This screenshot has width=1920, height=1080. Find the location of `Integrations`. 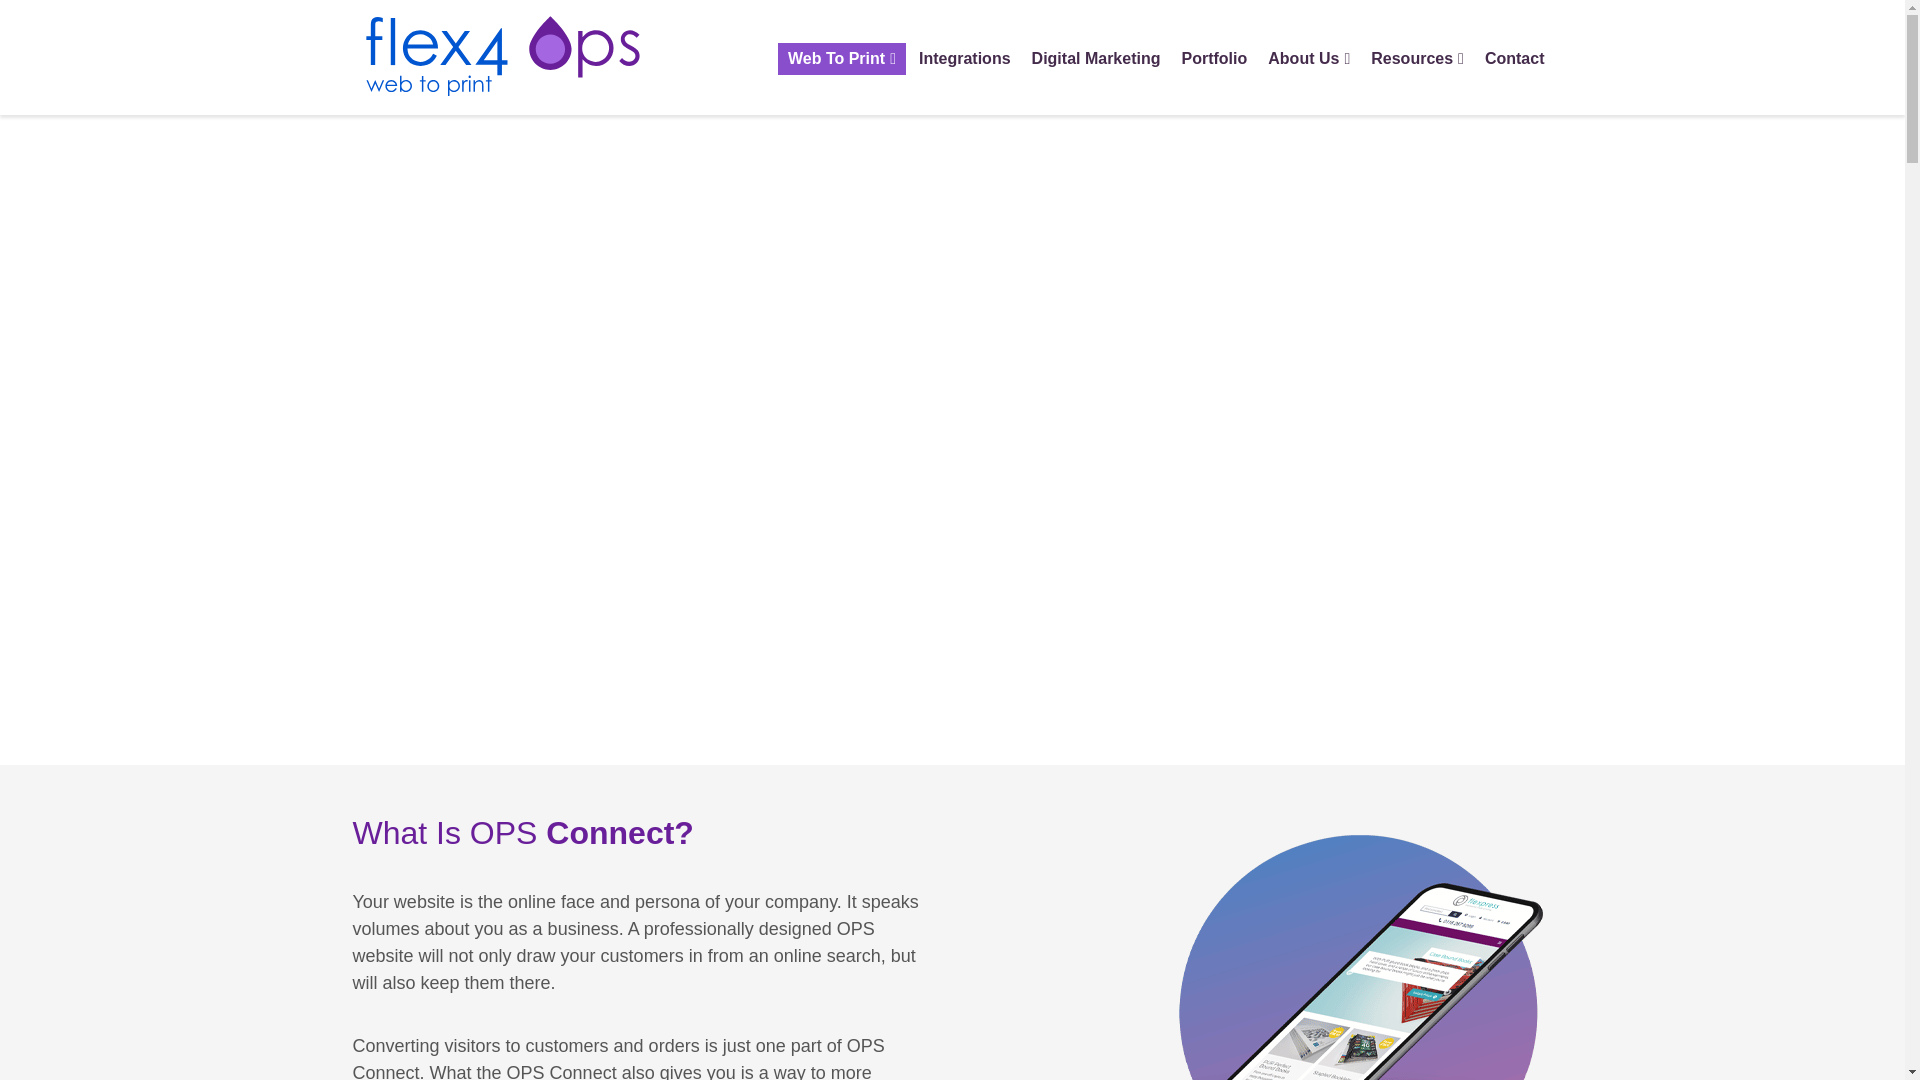

Integrations is located at coordinates (964, 58).